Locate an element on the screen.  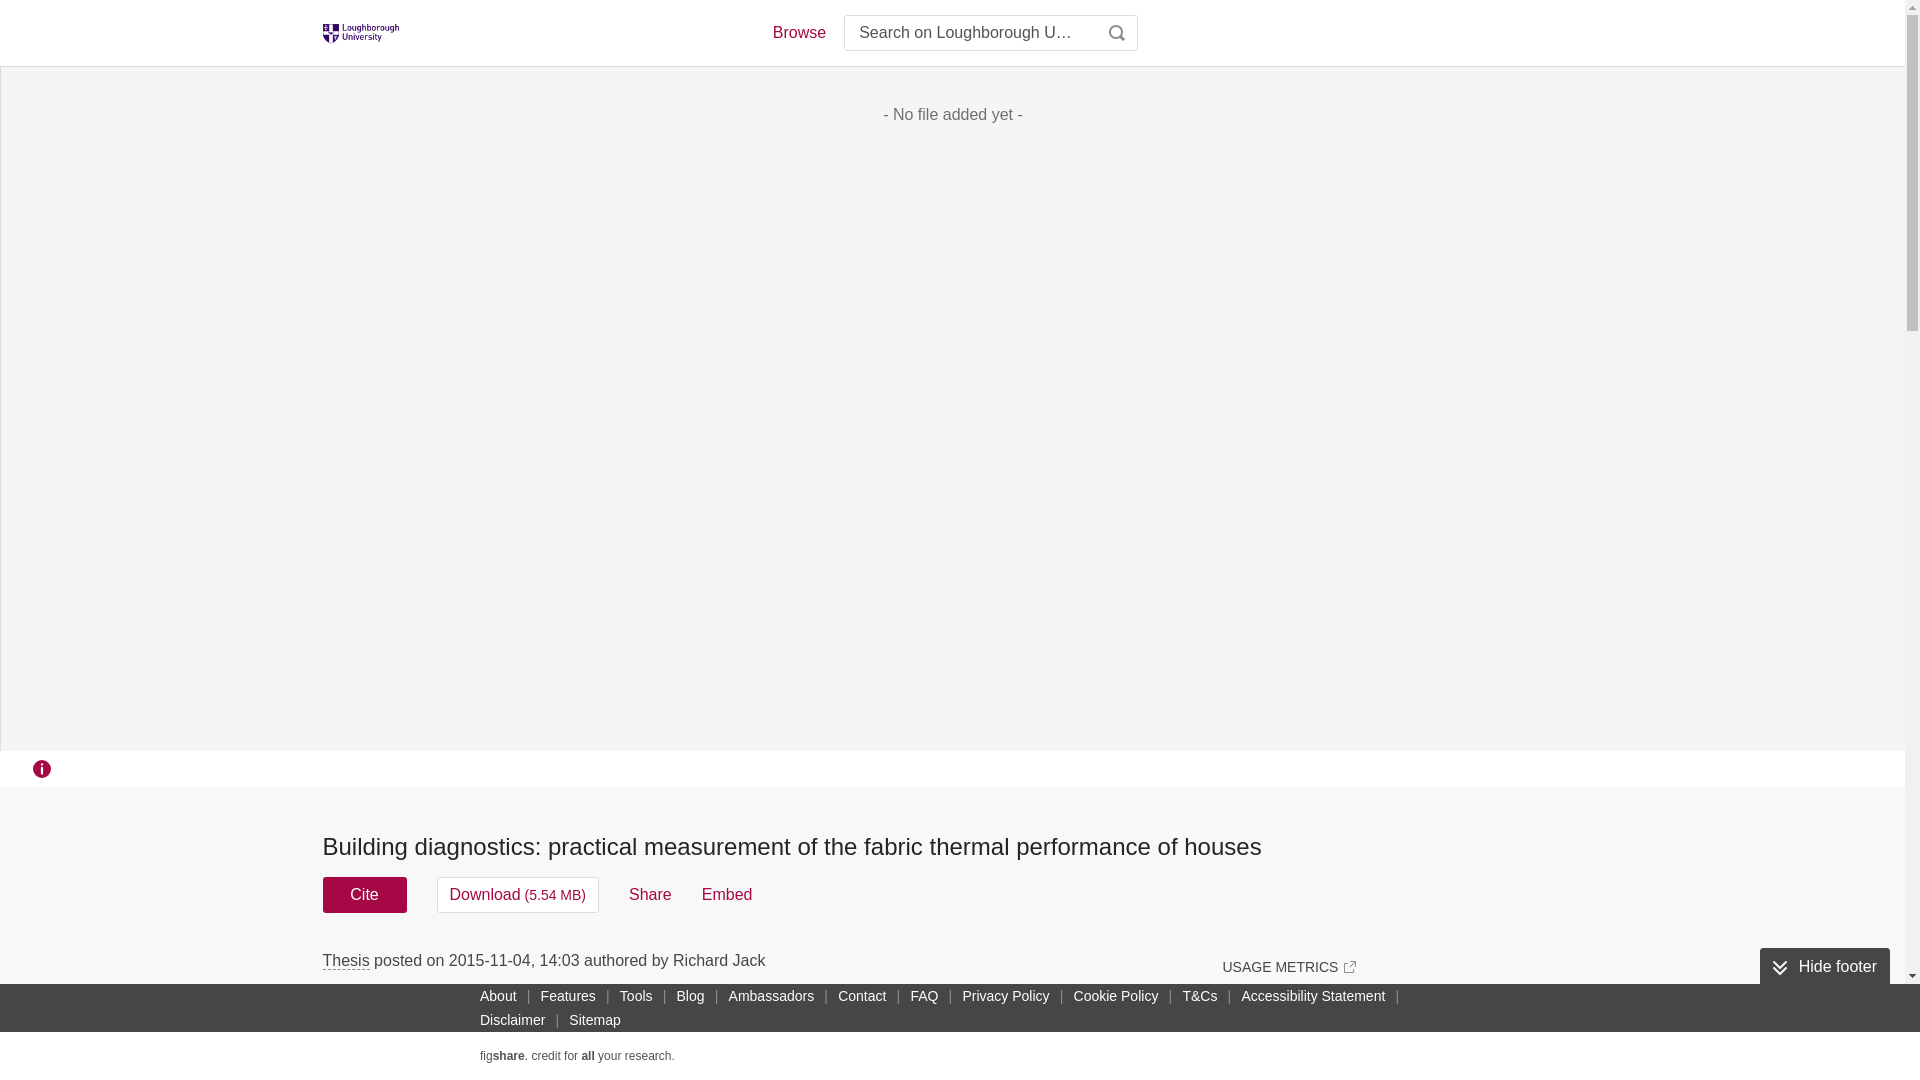
Embed is located at coordinates (727, 894).